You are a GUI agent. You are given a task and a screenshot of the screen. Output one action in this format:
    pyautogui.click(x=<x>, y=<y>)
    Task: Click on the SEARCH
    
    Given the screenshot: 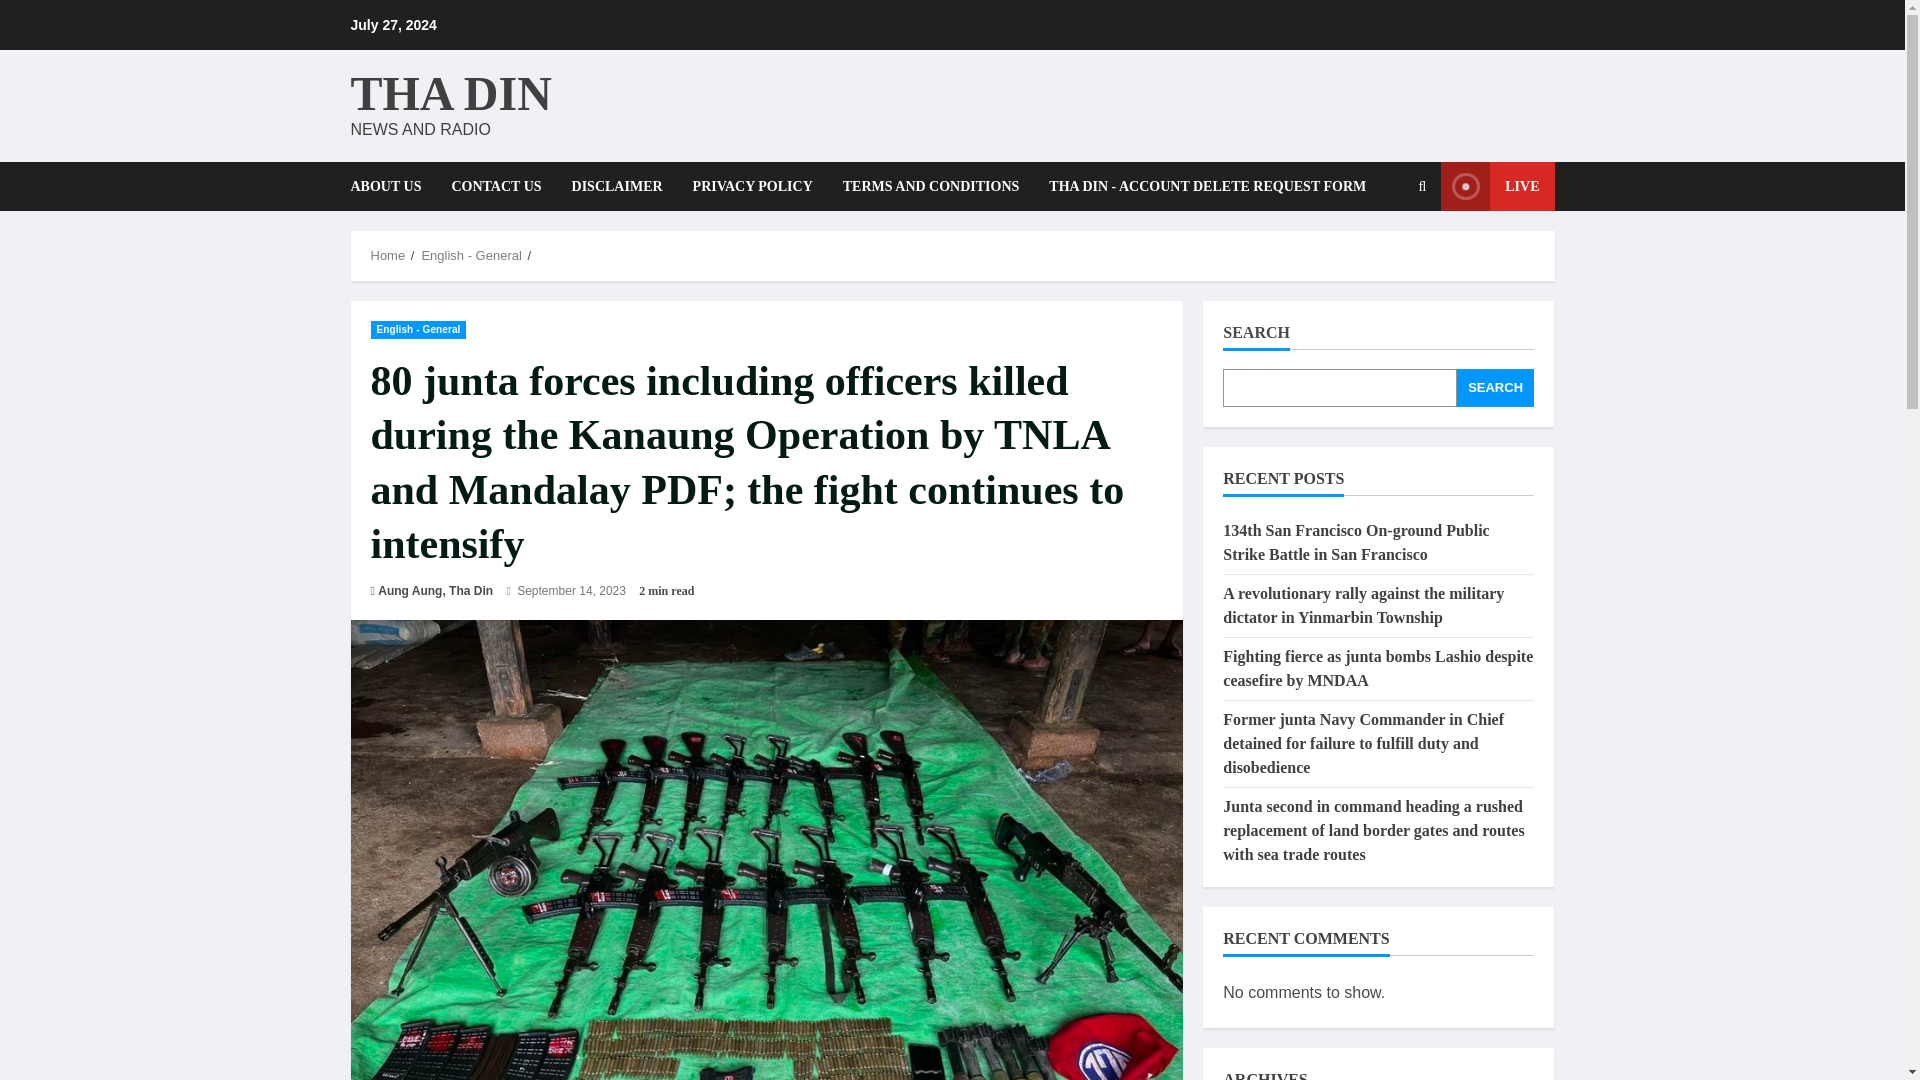 What is the action you would take?
    pyautogui.click(x=1496, y=388)
    